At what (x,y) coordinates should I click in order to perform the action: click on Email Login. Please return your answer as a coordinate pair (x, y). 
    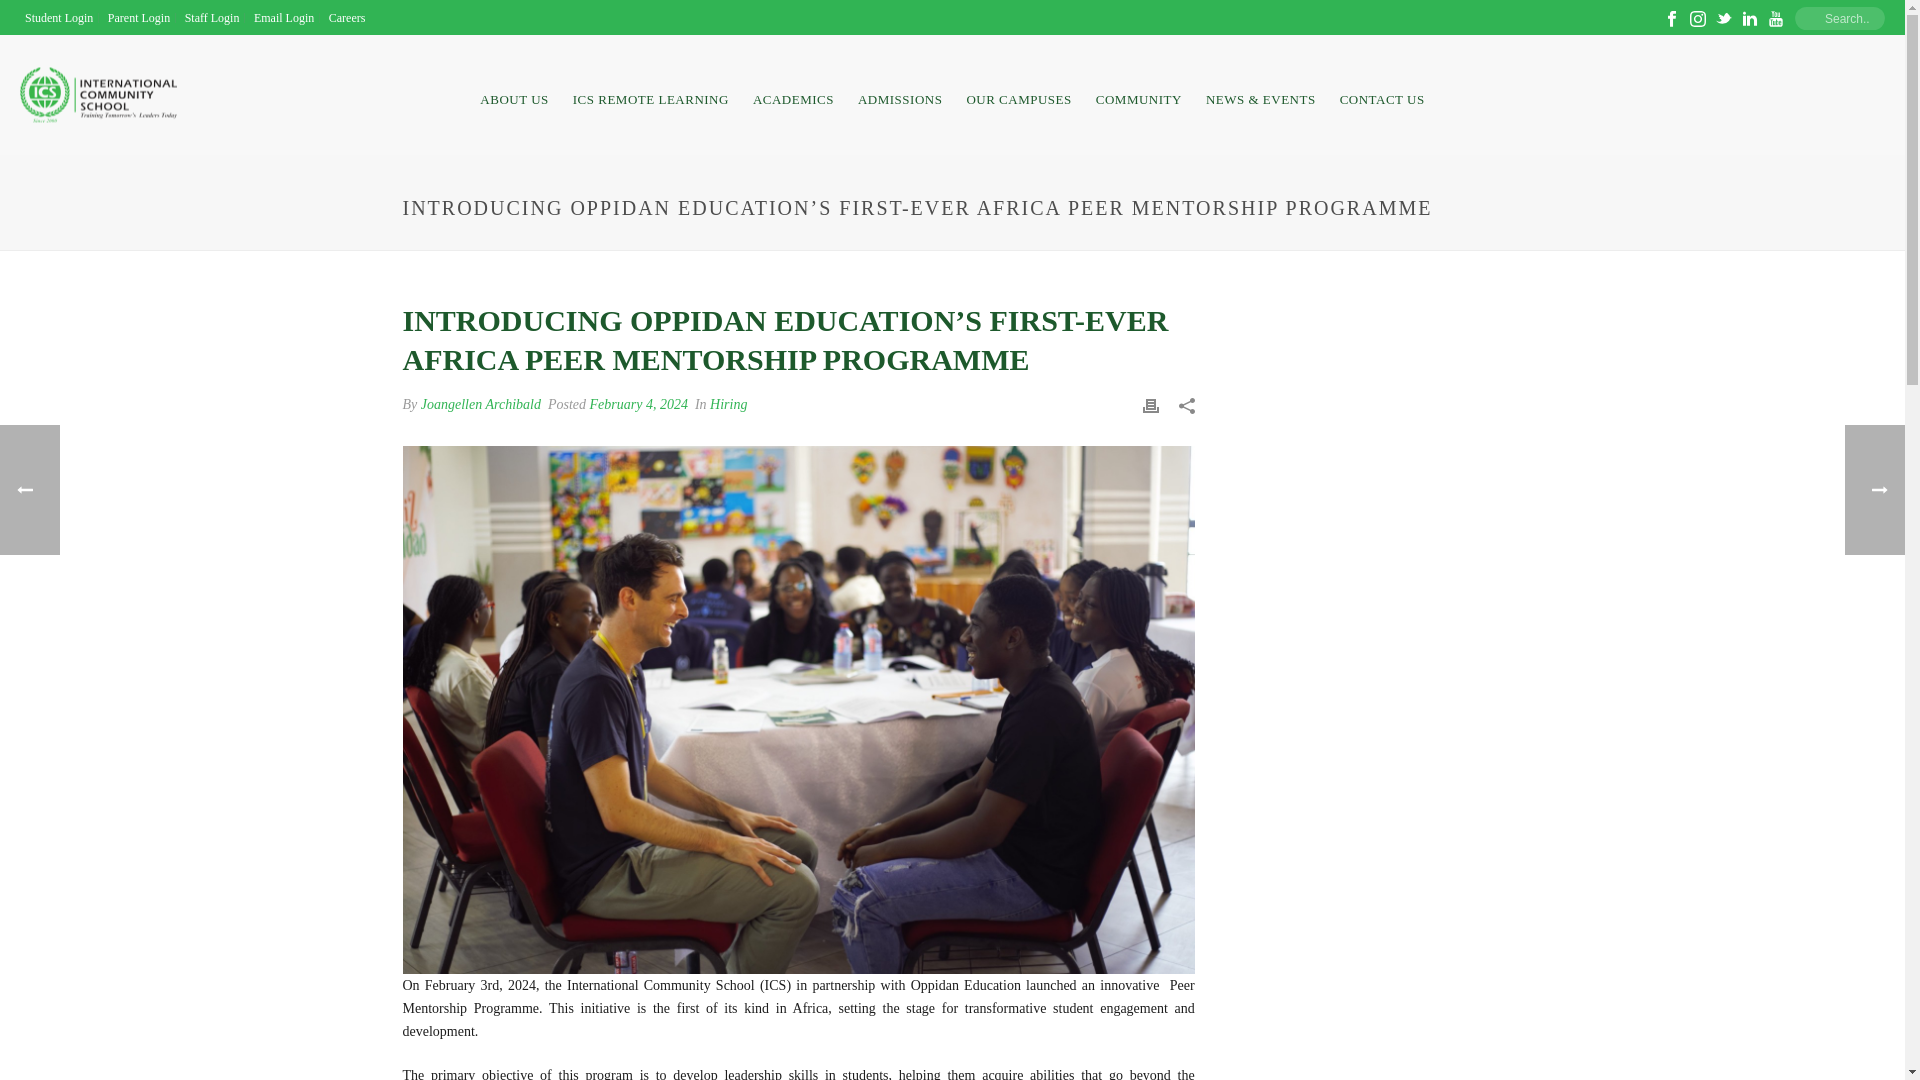
    Looking at the image, I should click on (284, 17).